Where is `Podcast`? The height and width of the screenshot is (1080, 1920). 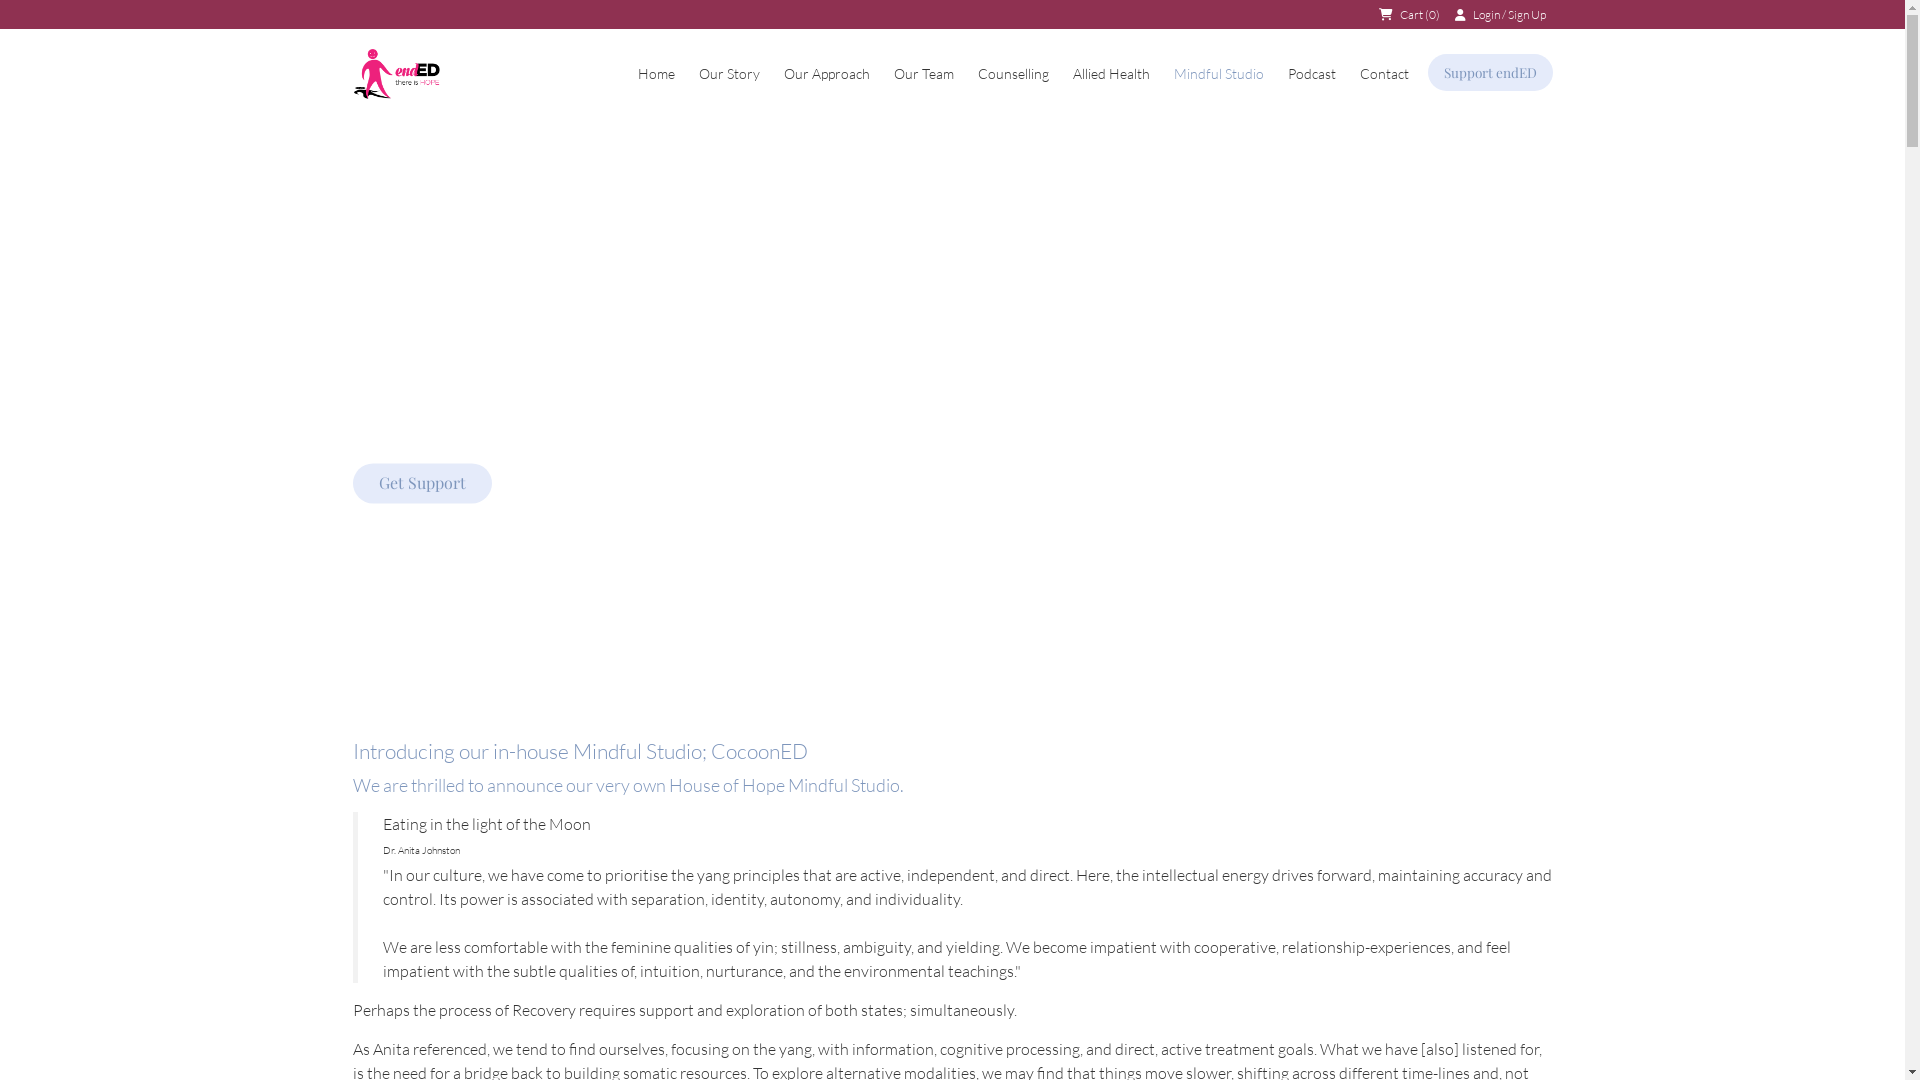 Podcast is located at coordinates (1312, 74).